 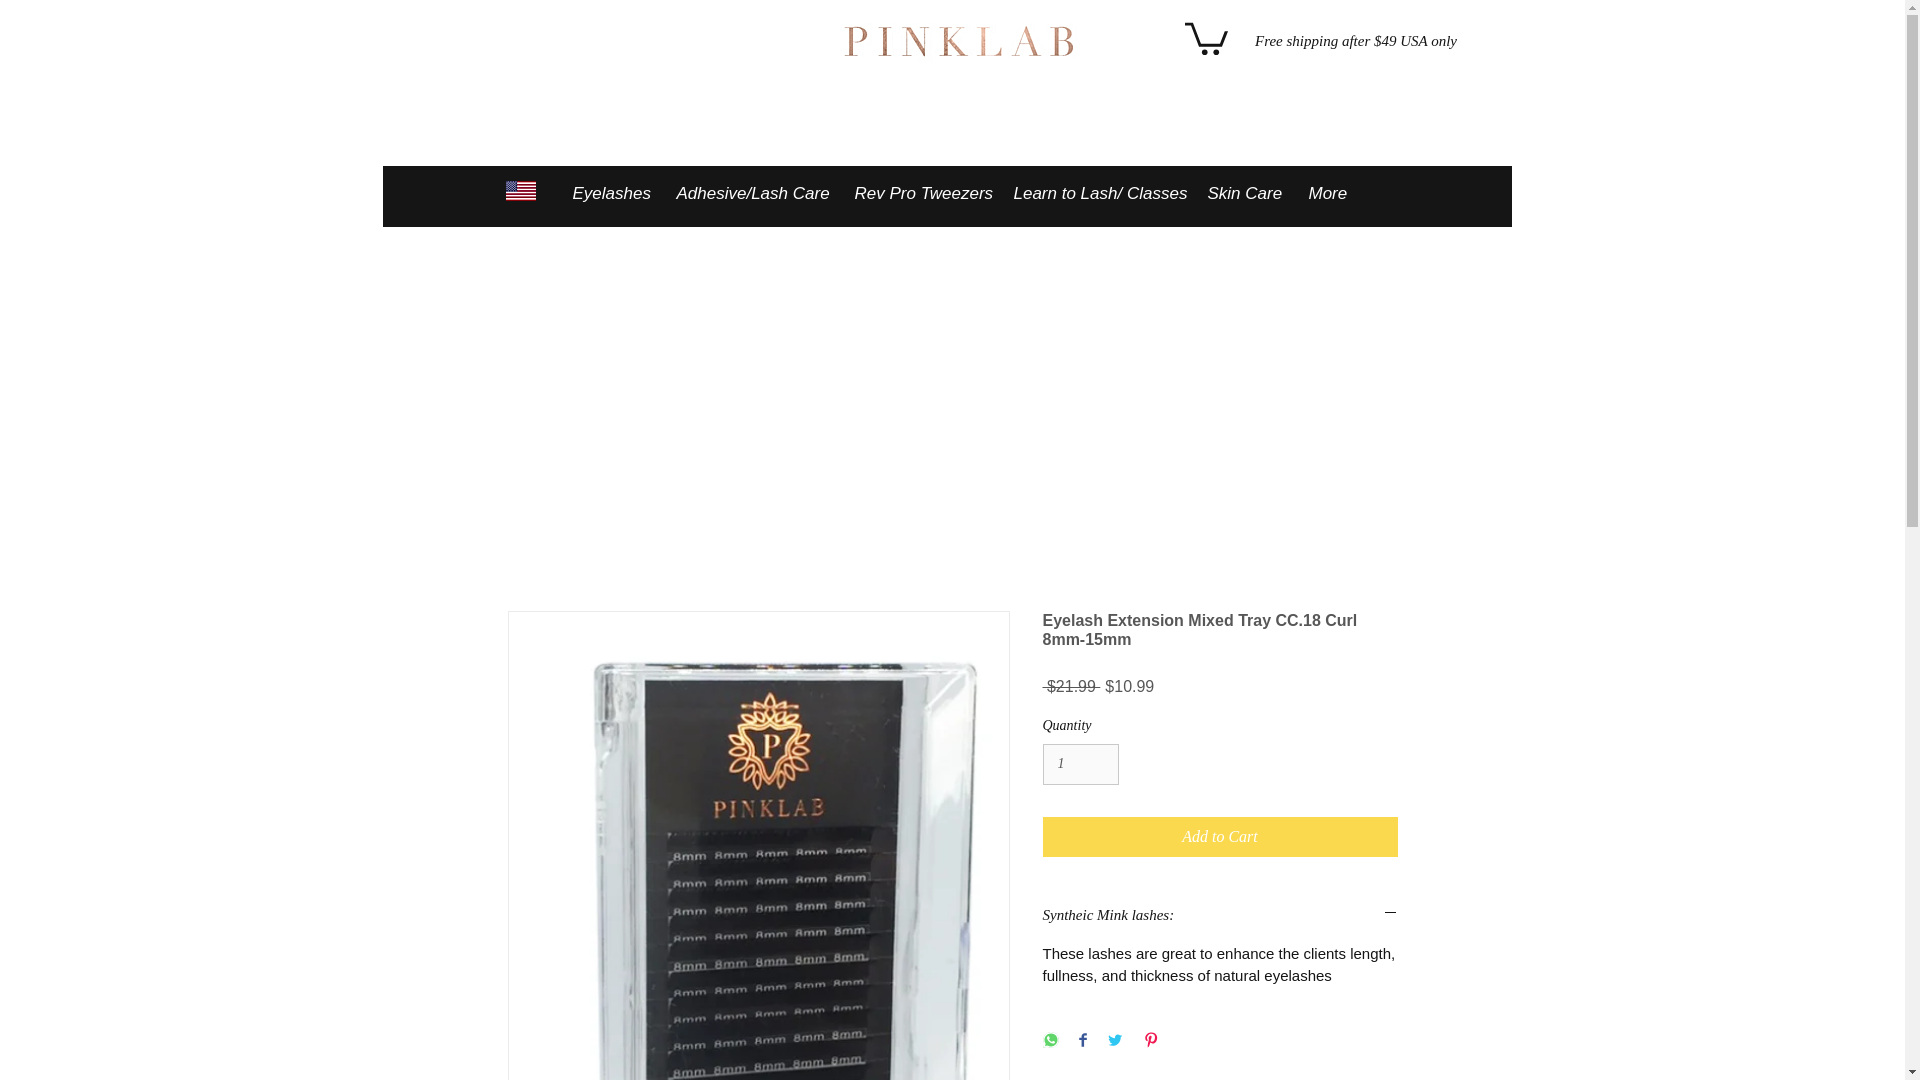 I want to click on Rev Pro Tweezers, so click(x=919, y=193).